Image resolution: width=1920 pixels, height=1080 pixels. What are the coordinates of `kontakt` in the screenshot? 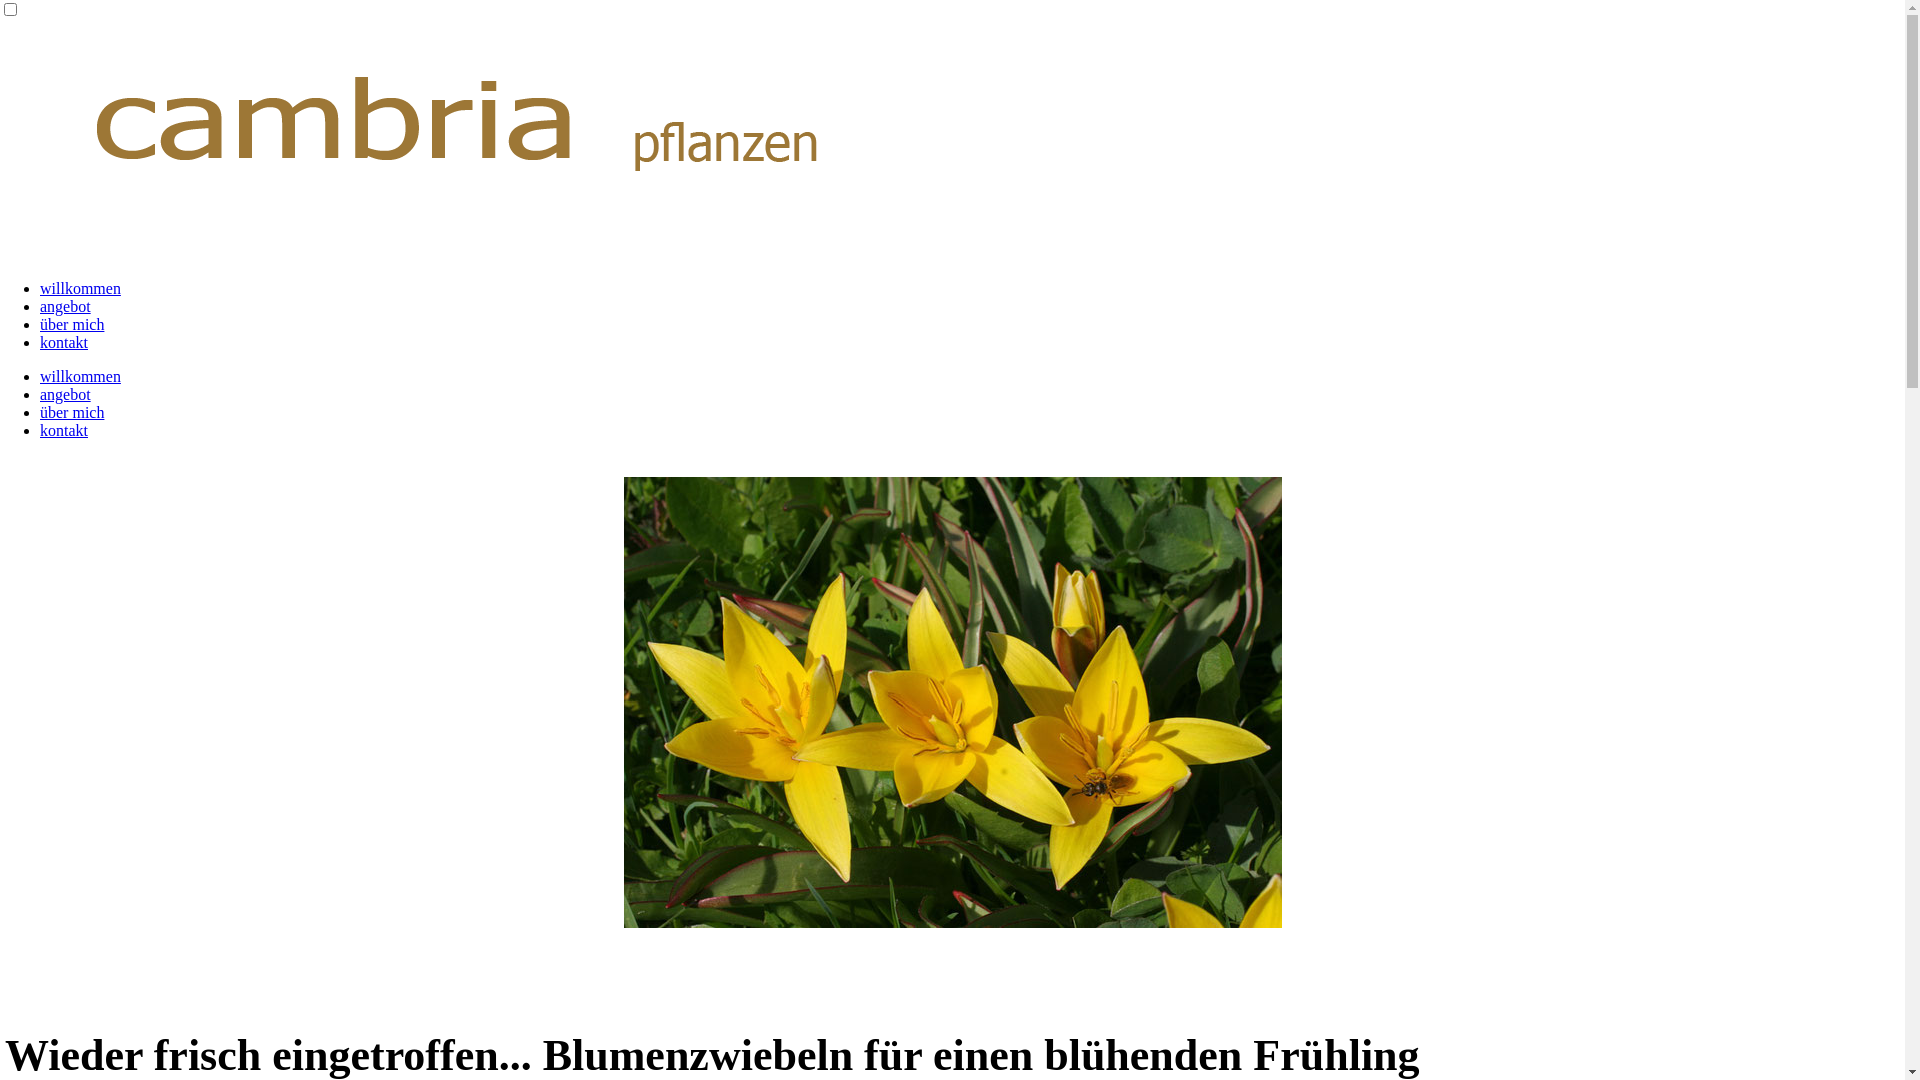 It's located at (64, 342).